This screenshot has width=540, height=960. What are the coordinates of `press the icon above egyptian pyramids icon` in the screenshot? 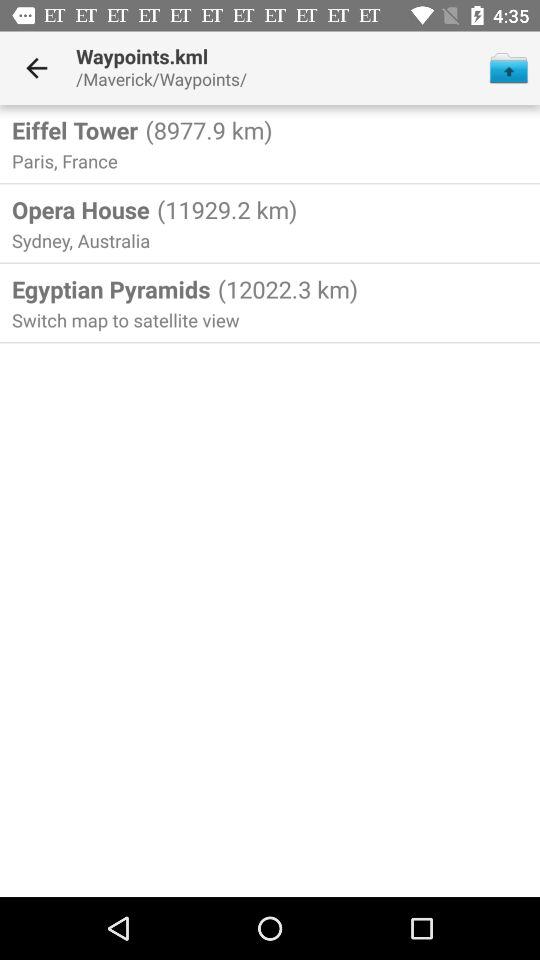 It's located at (83, 240).